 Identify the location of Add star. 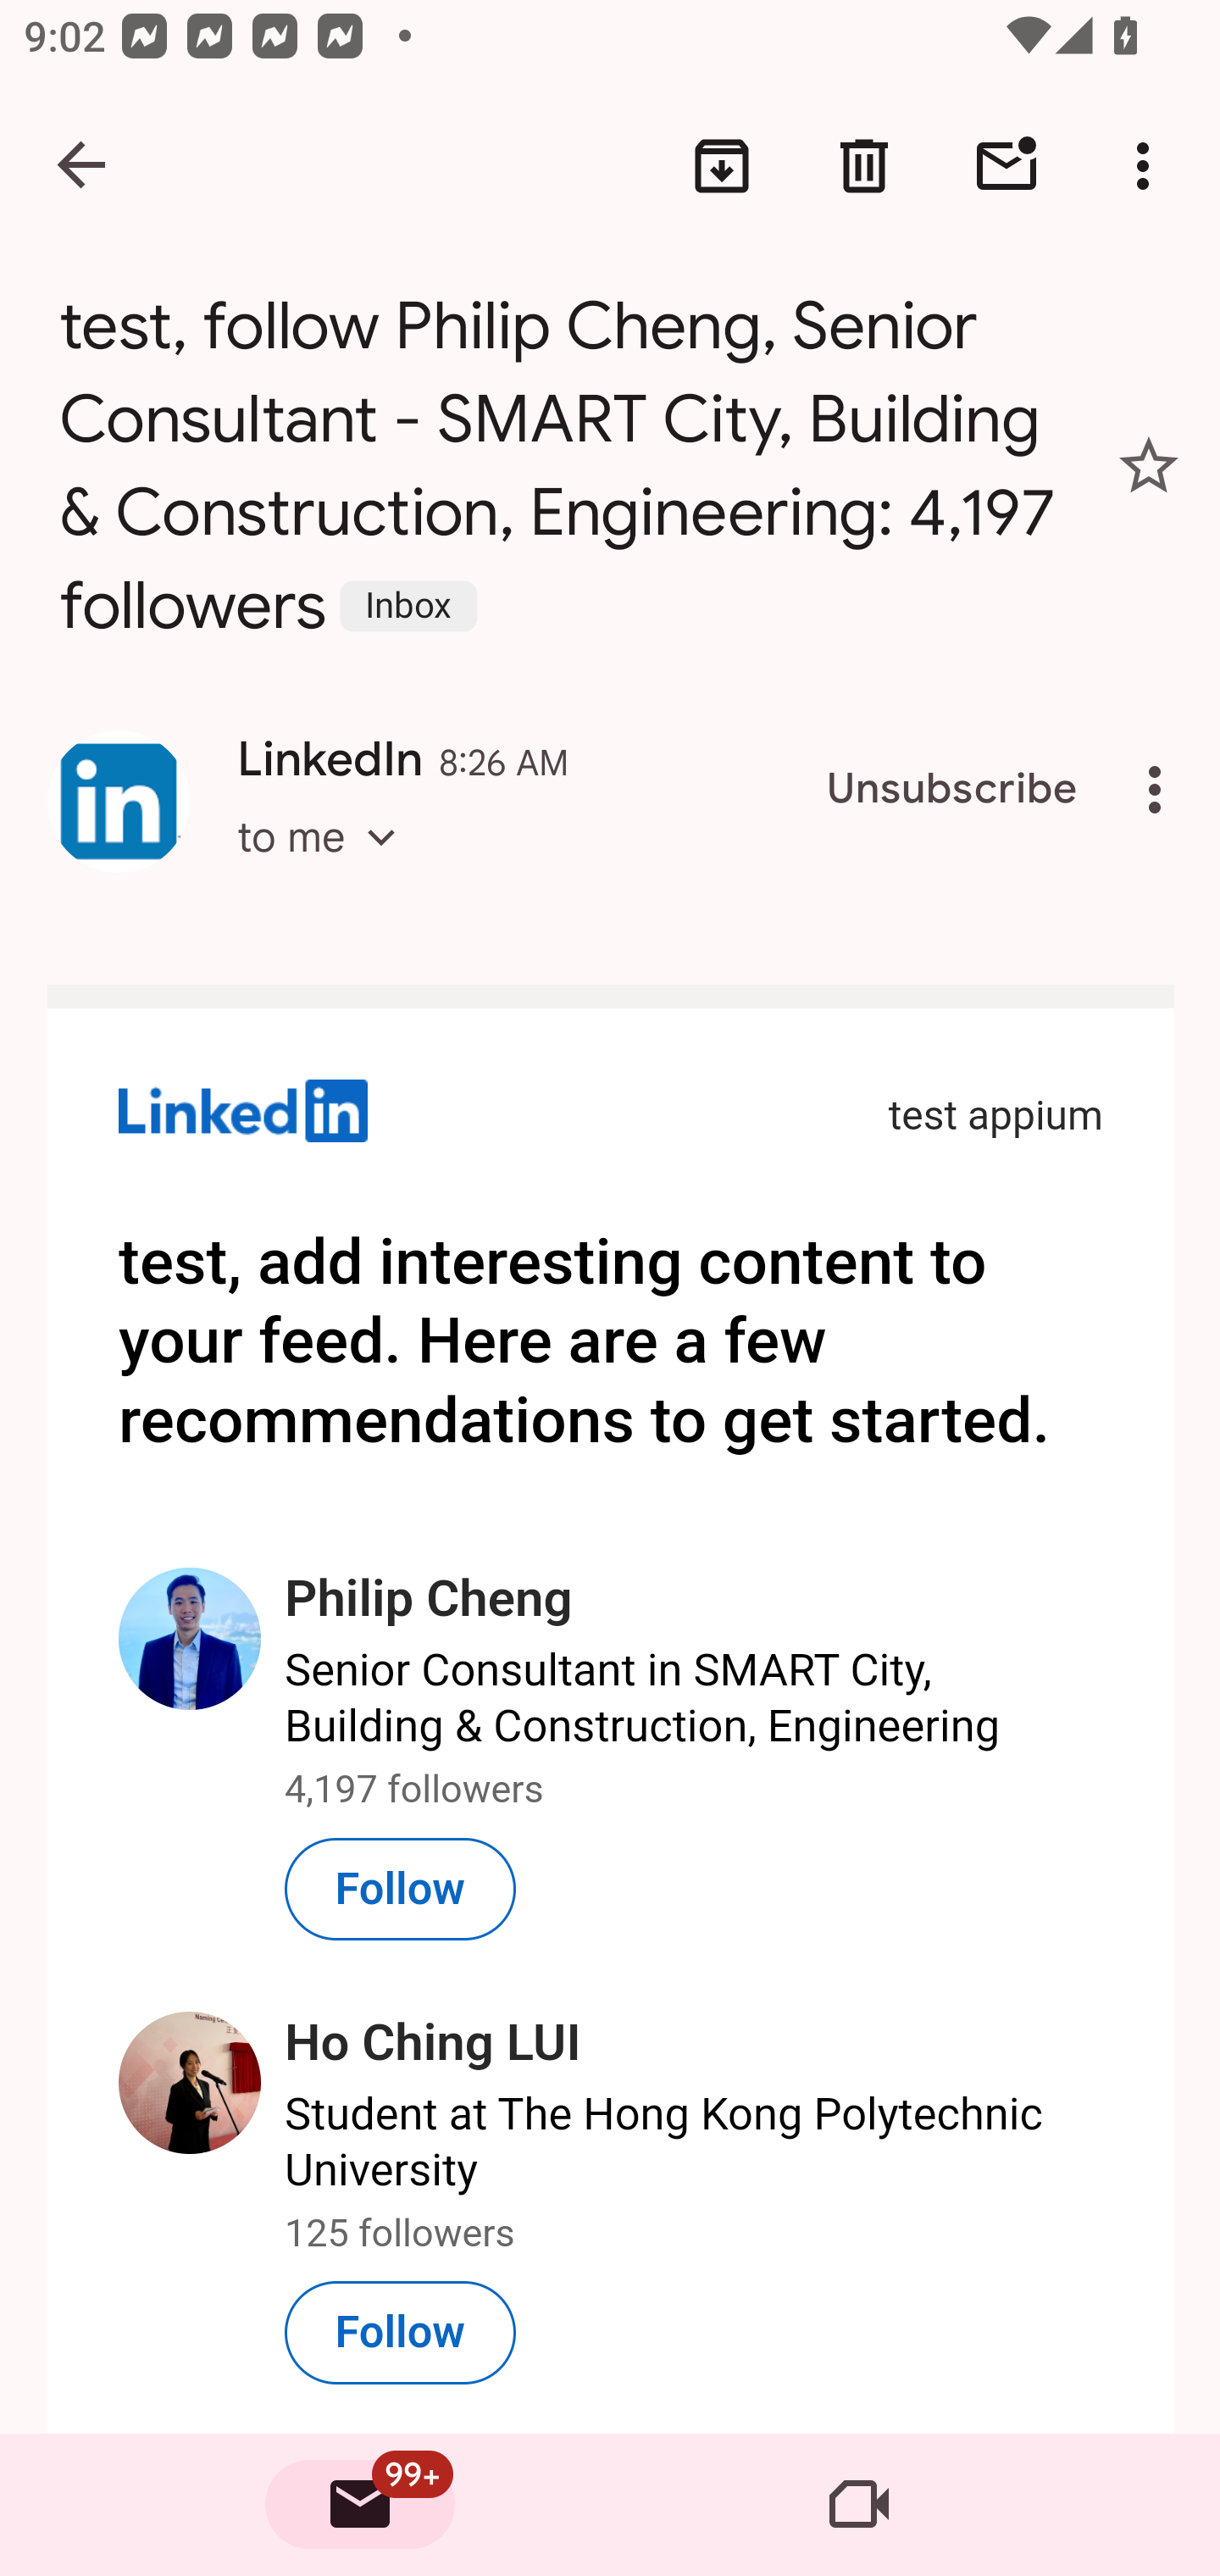
(1149, 466).